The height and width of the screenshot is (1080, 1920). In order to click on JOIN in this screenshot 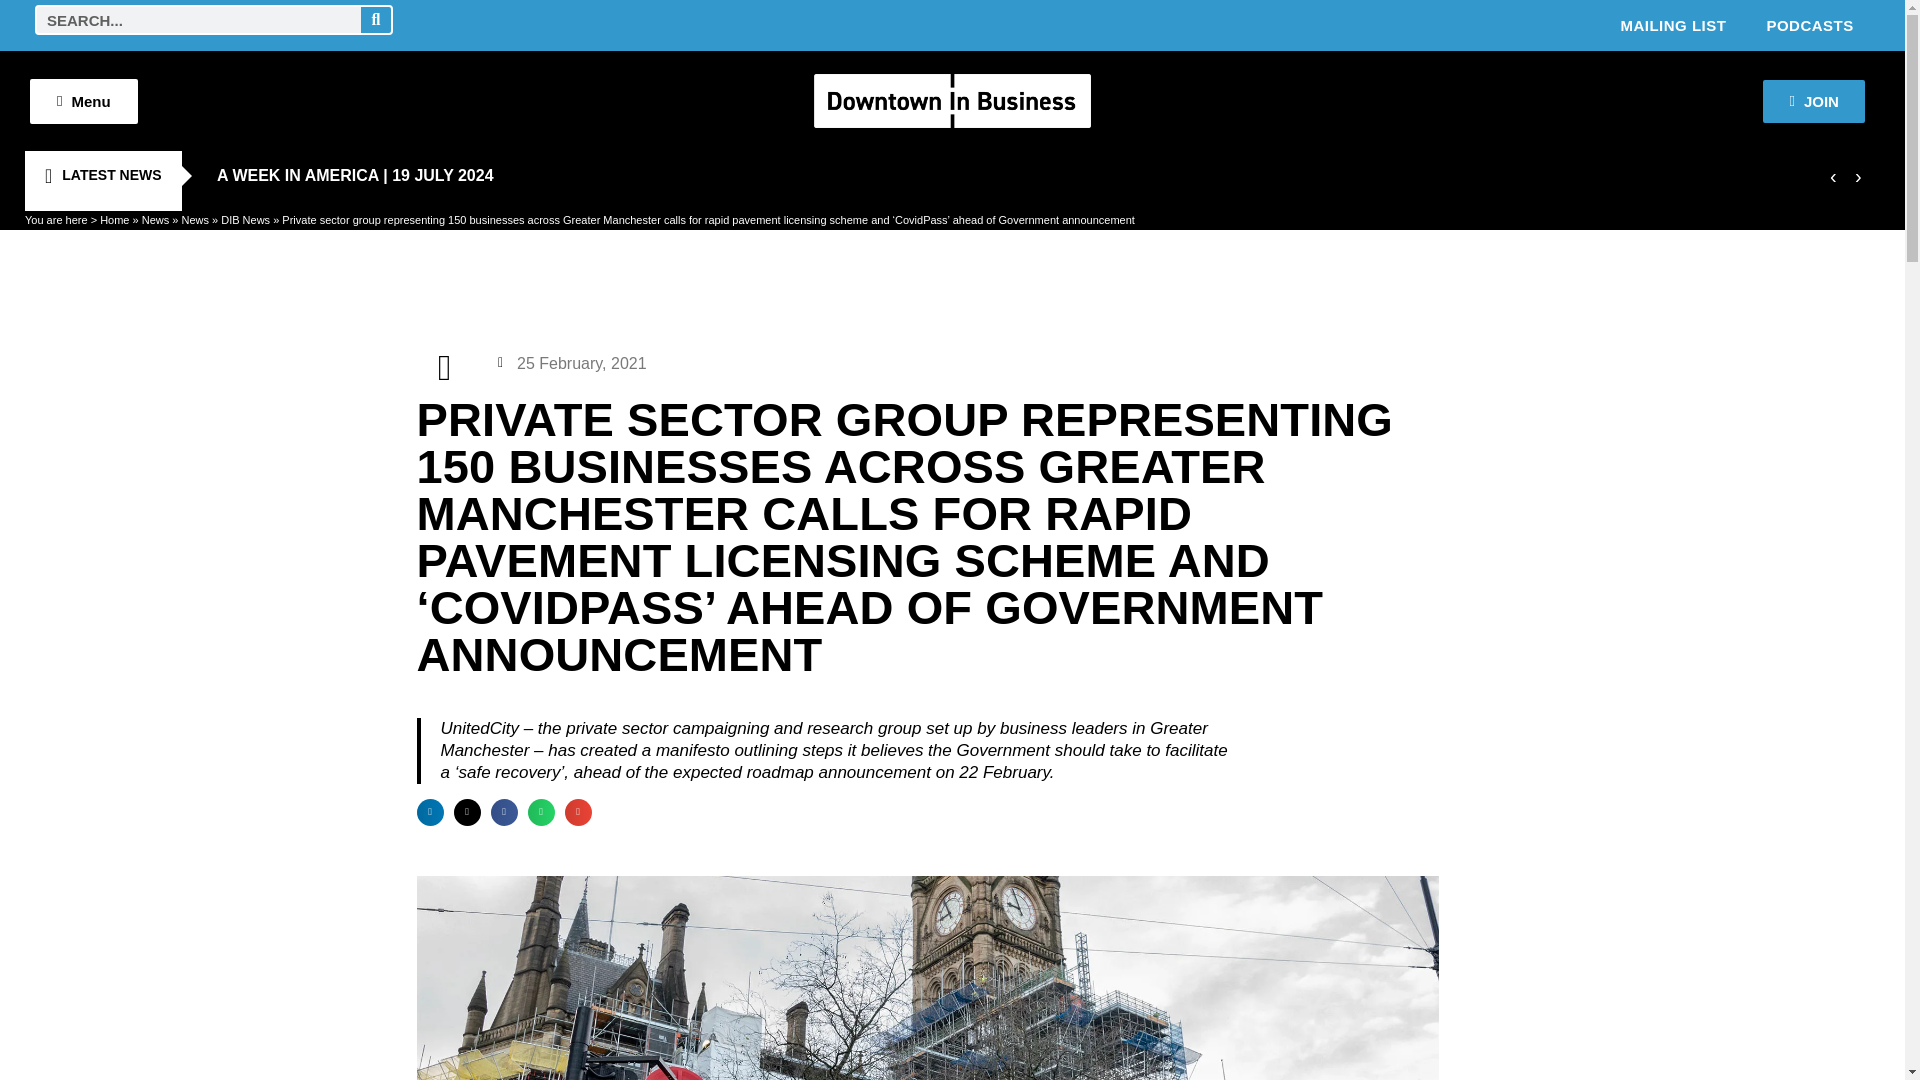, I will do `click(1813, 101)`.